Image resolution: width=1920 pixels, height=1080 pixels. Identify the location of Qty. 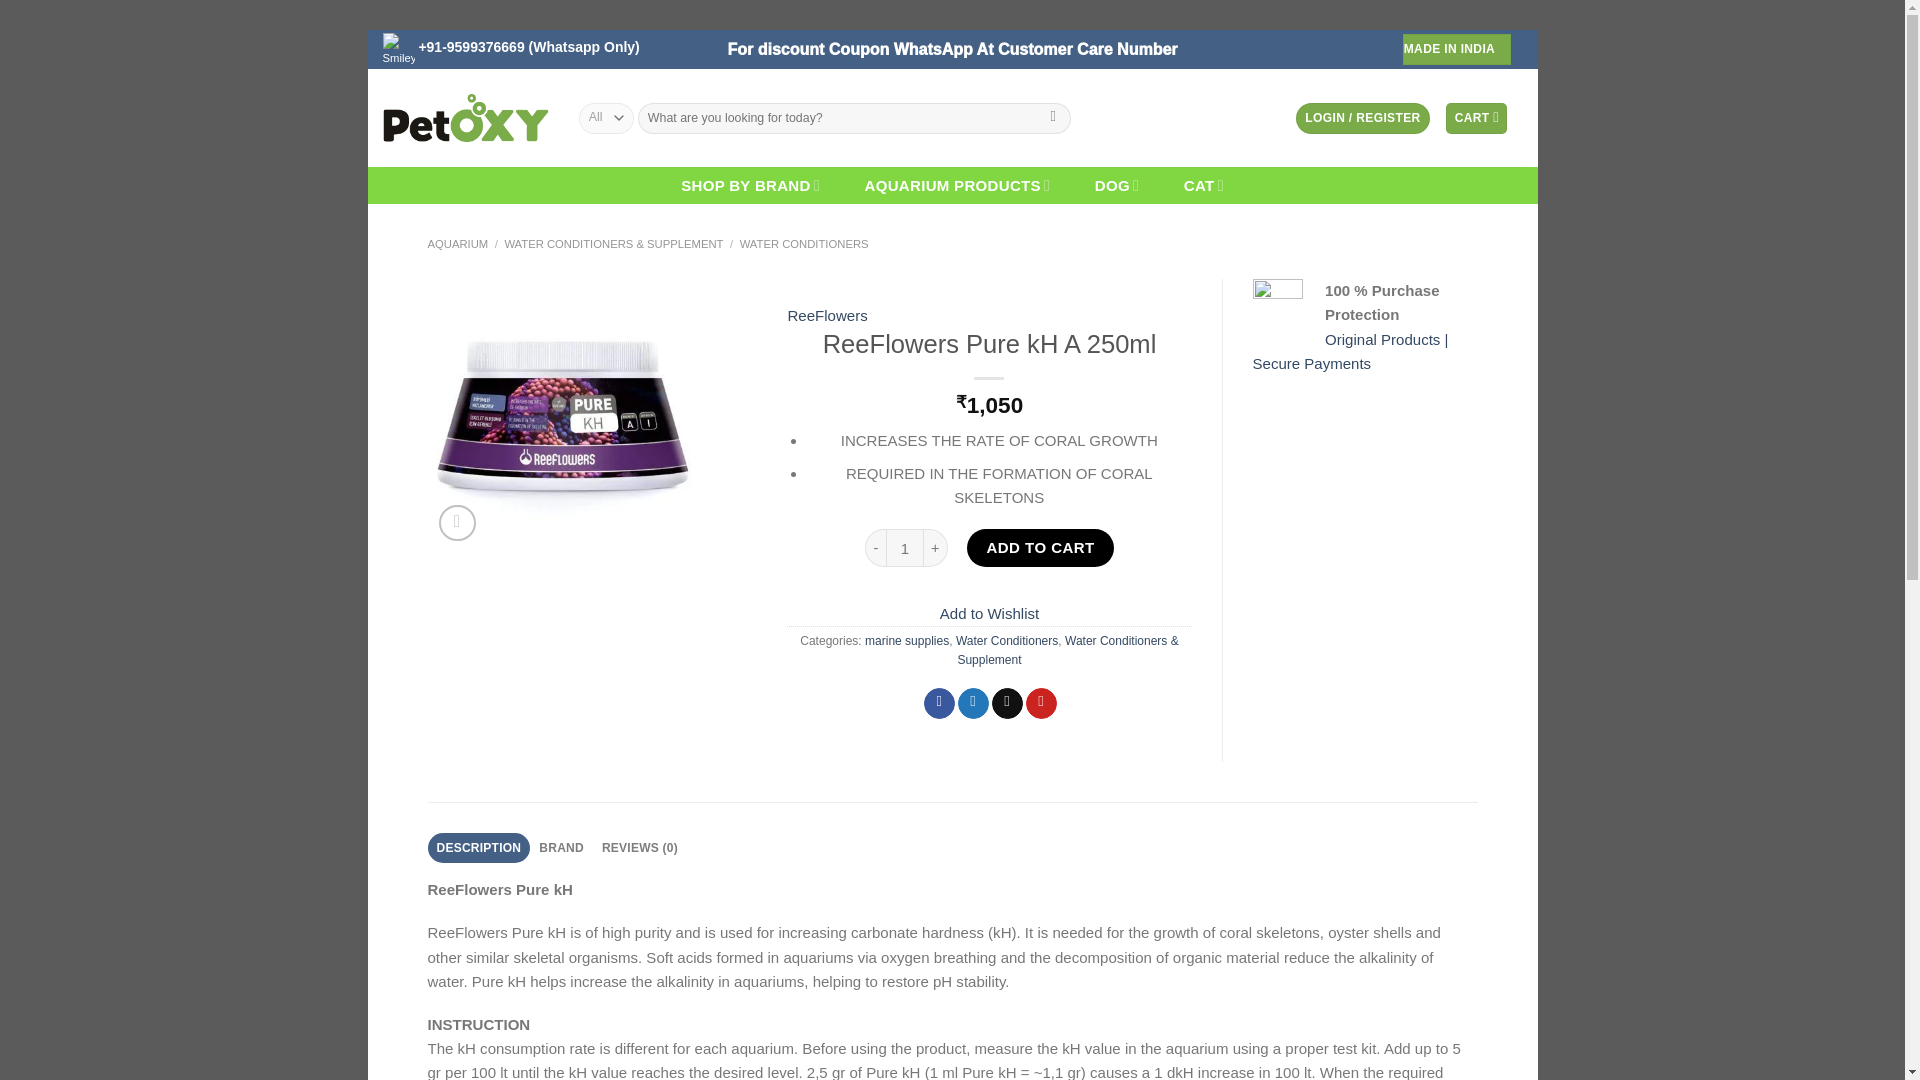
(904, 548).